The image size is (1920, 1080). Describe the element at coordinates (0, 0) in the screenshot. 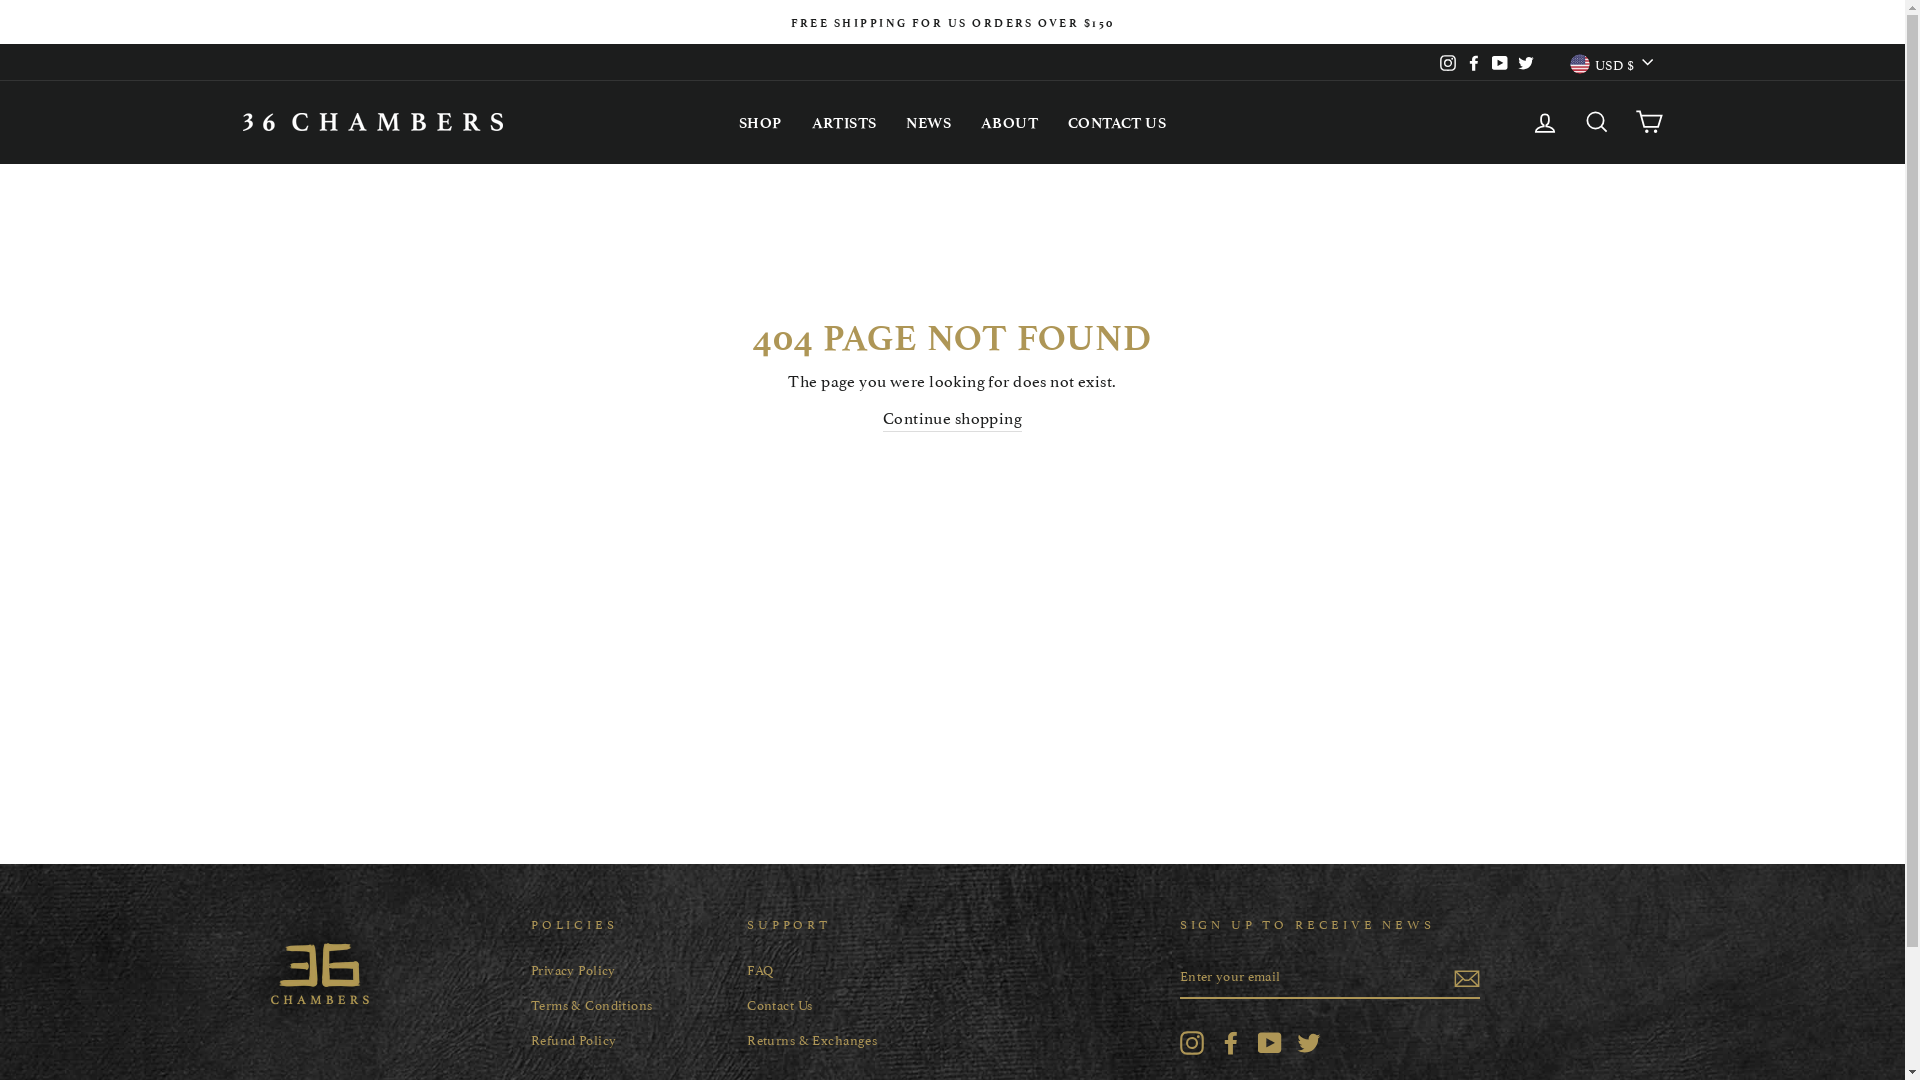

I see `Skip to content` at that location.